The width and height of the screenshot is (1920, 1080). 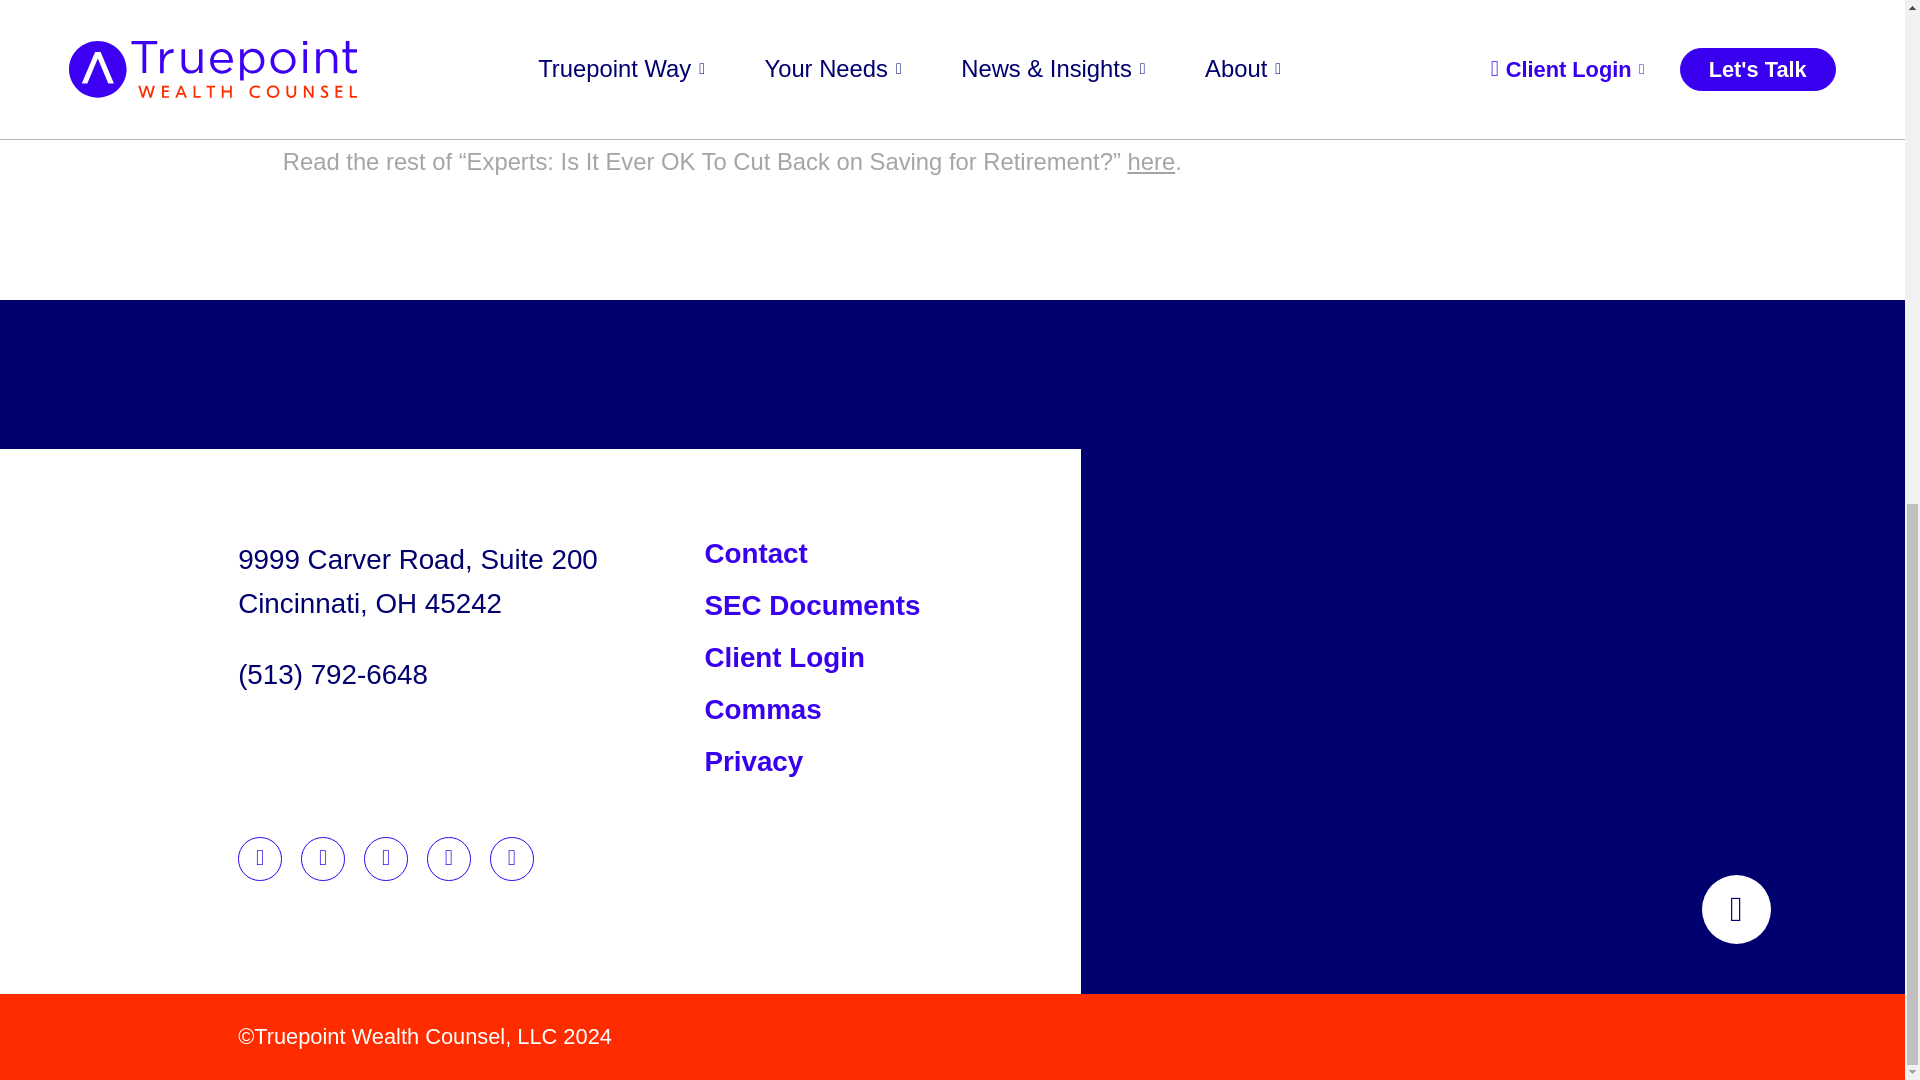 I want to click on here, so click(x=812, y=605).